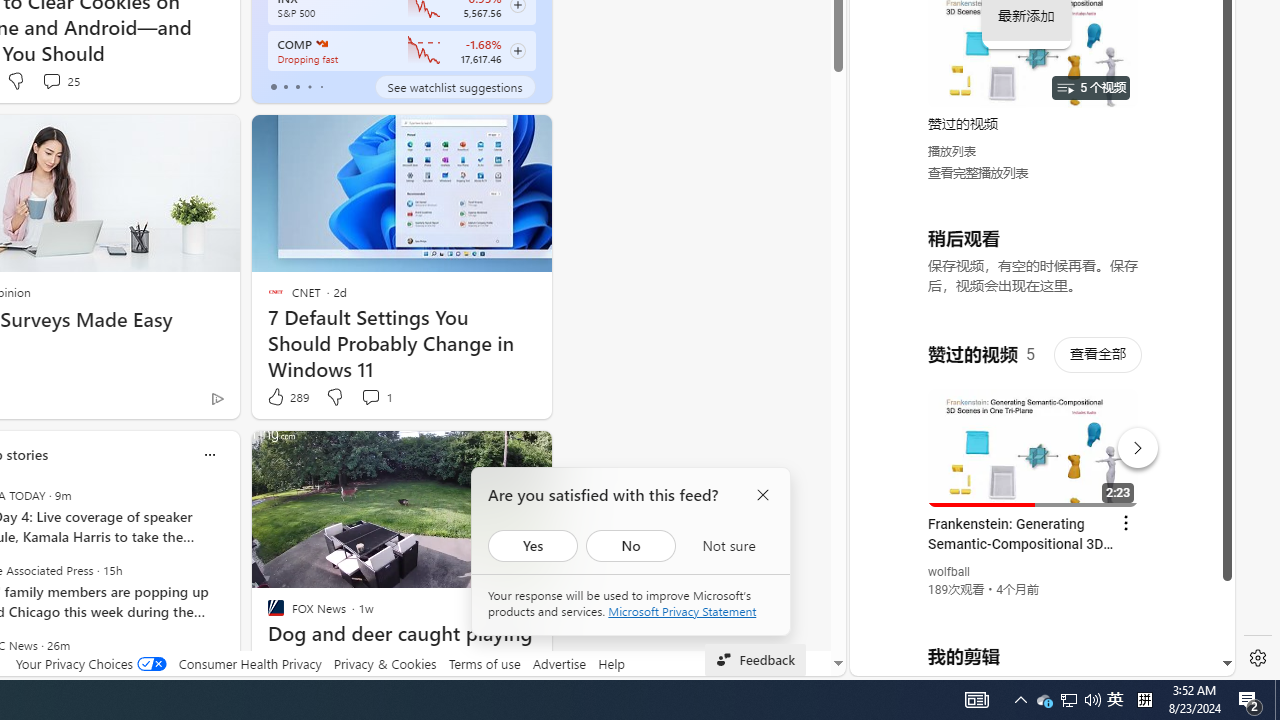  What do you see at coordinates (297, 86) in the screenshot?
I see `tab-2` at bounding box center [297, 86].